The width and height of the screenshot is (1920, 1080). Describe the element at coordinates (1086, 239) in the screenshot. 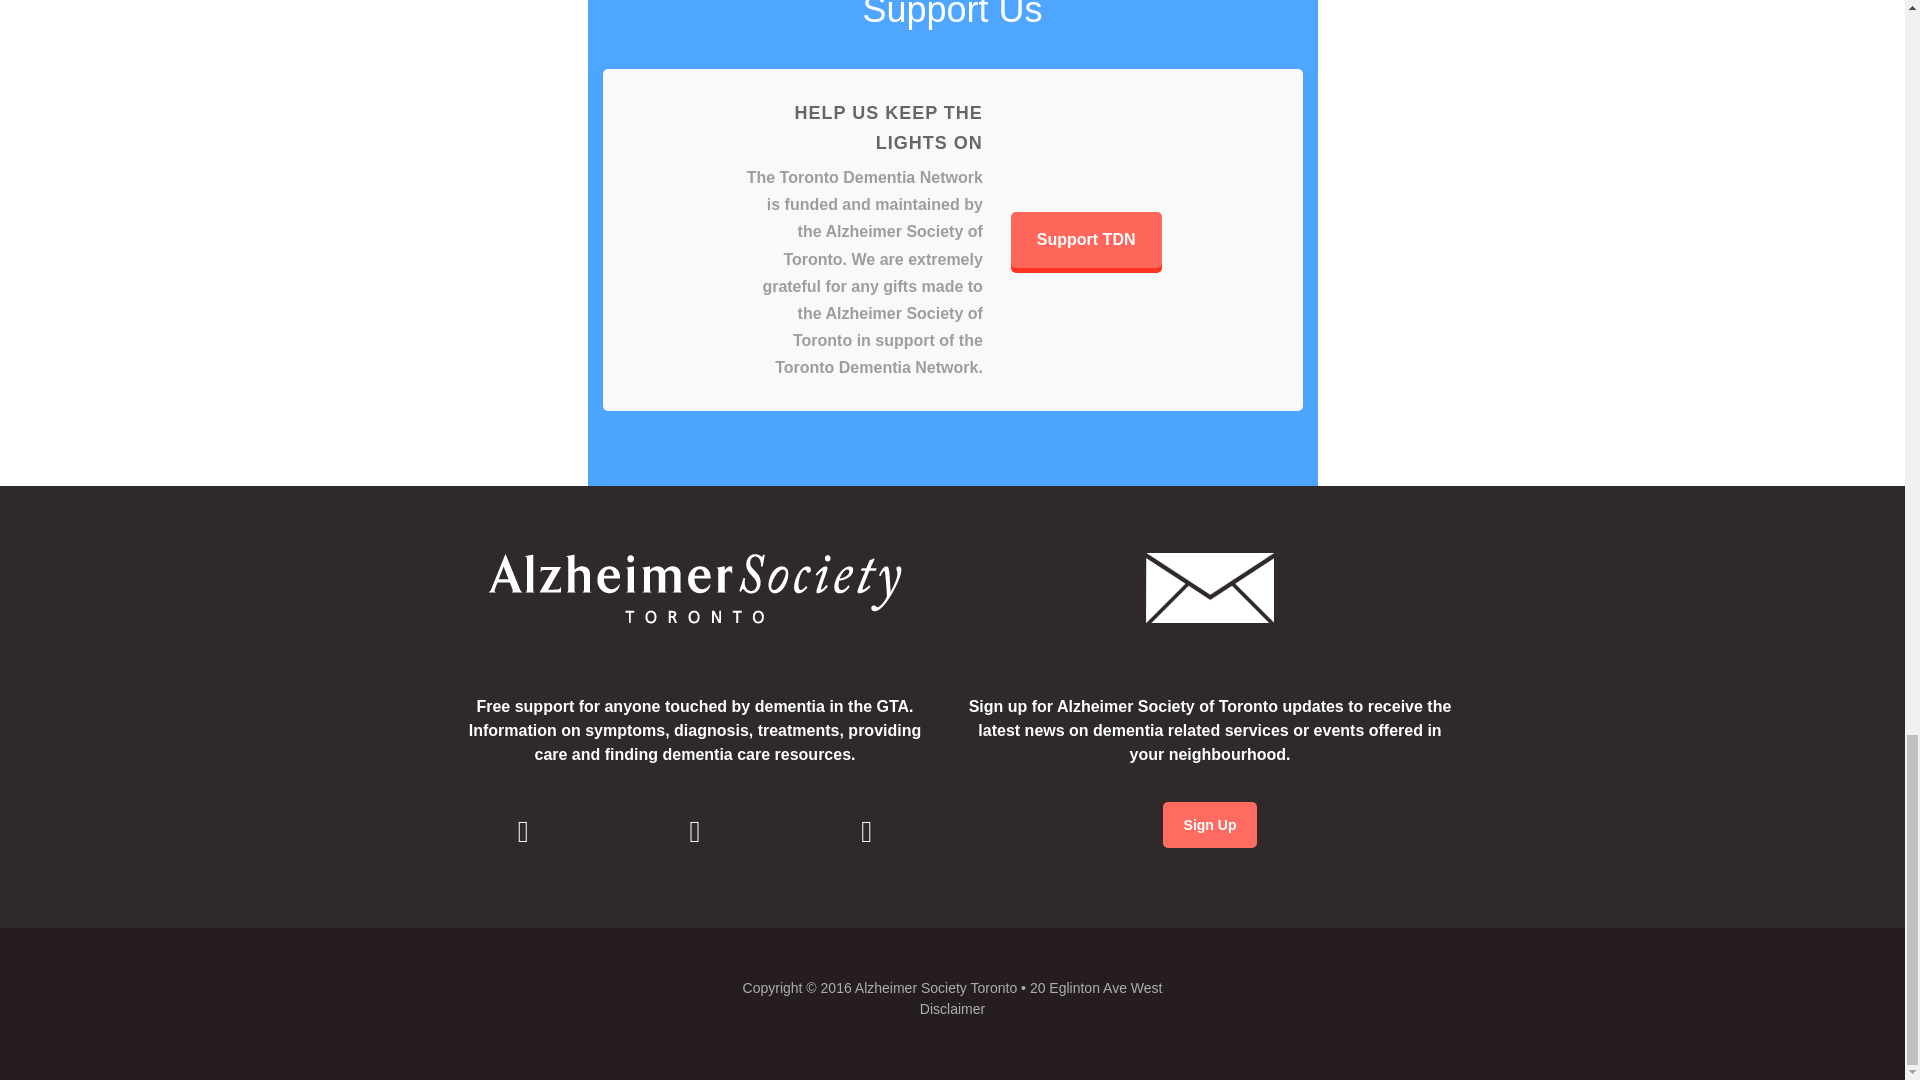

I see `Give to the Alzheimer Society` at that location.